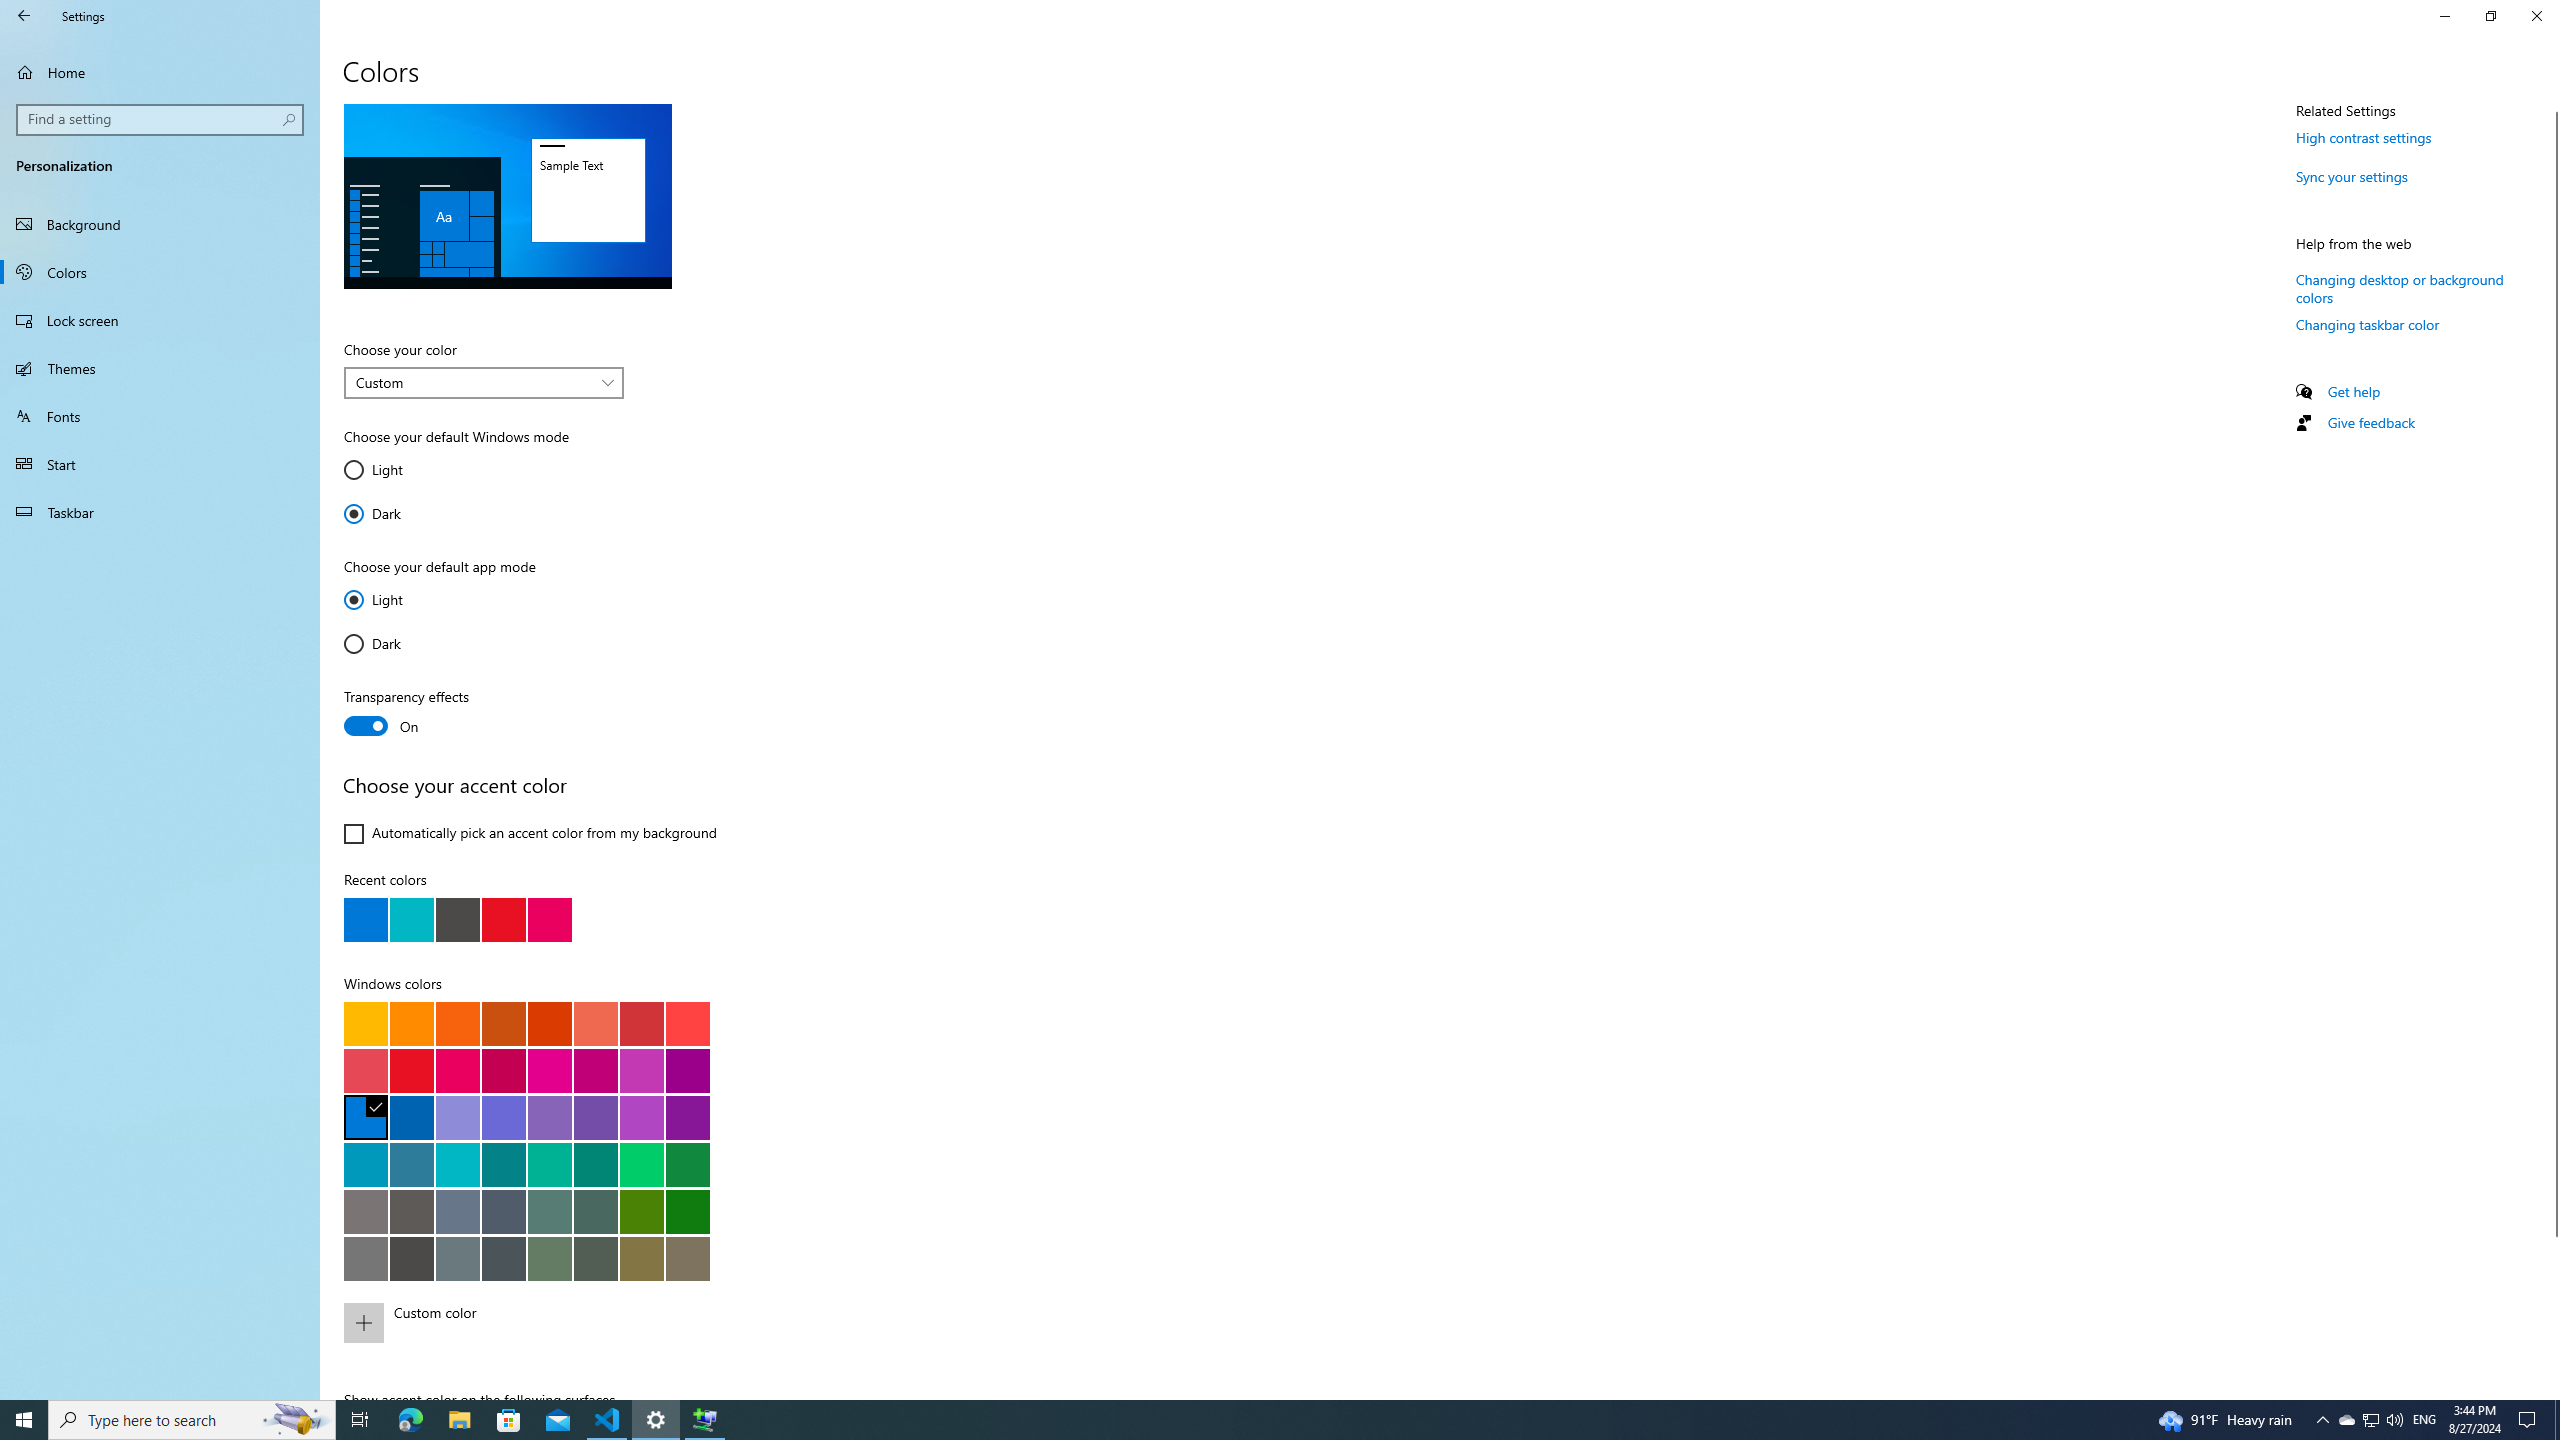 Image resolution: width=2560 pixels, height=1440 pixels. What do you see at coordinates (548, 1164) in the screenshot?
I see `Mint light` at bounding box center [548, 1164].